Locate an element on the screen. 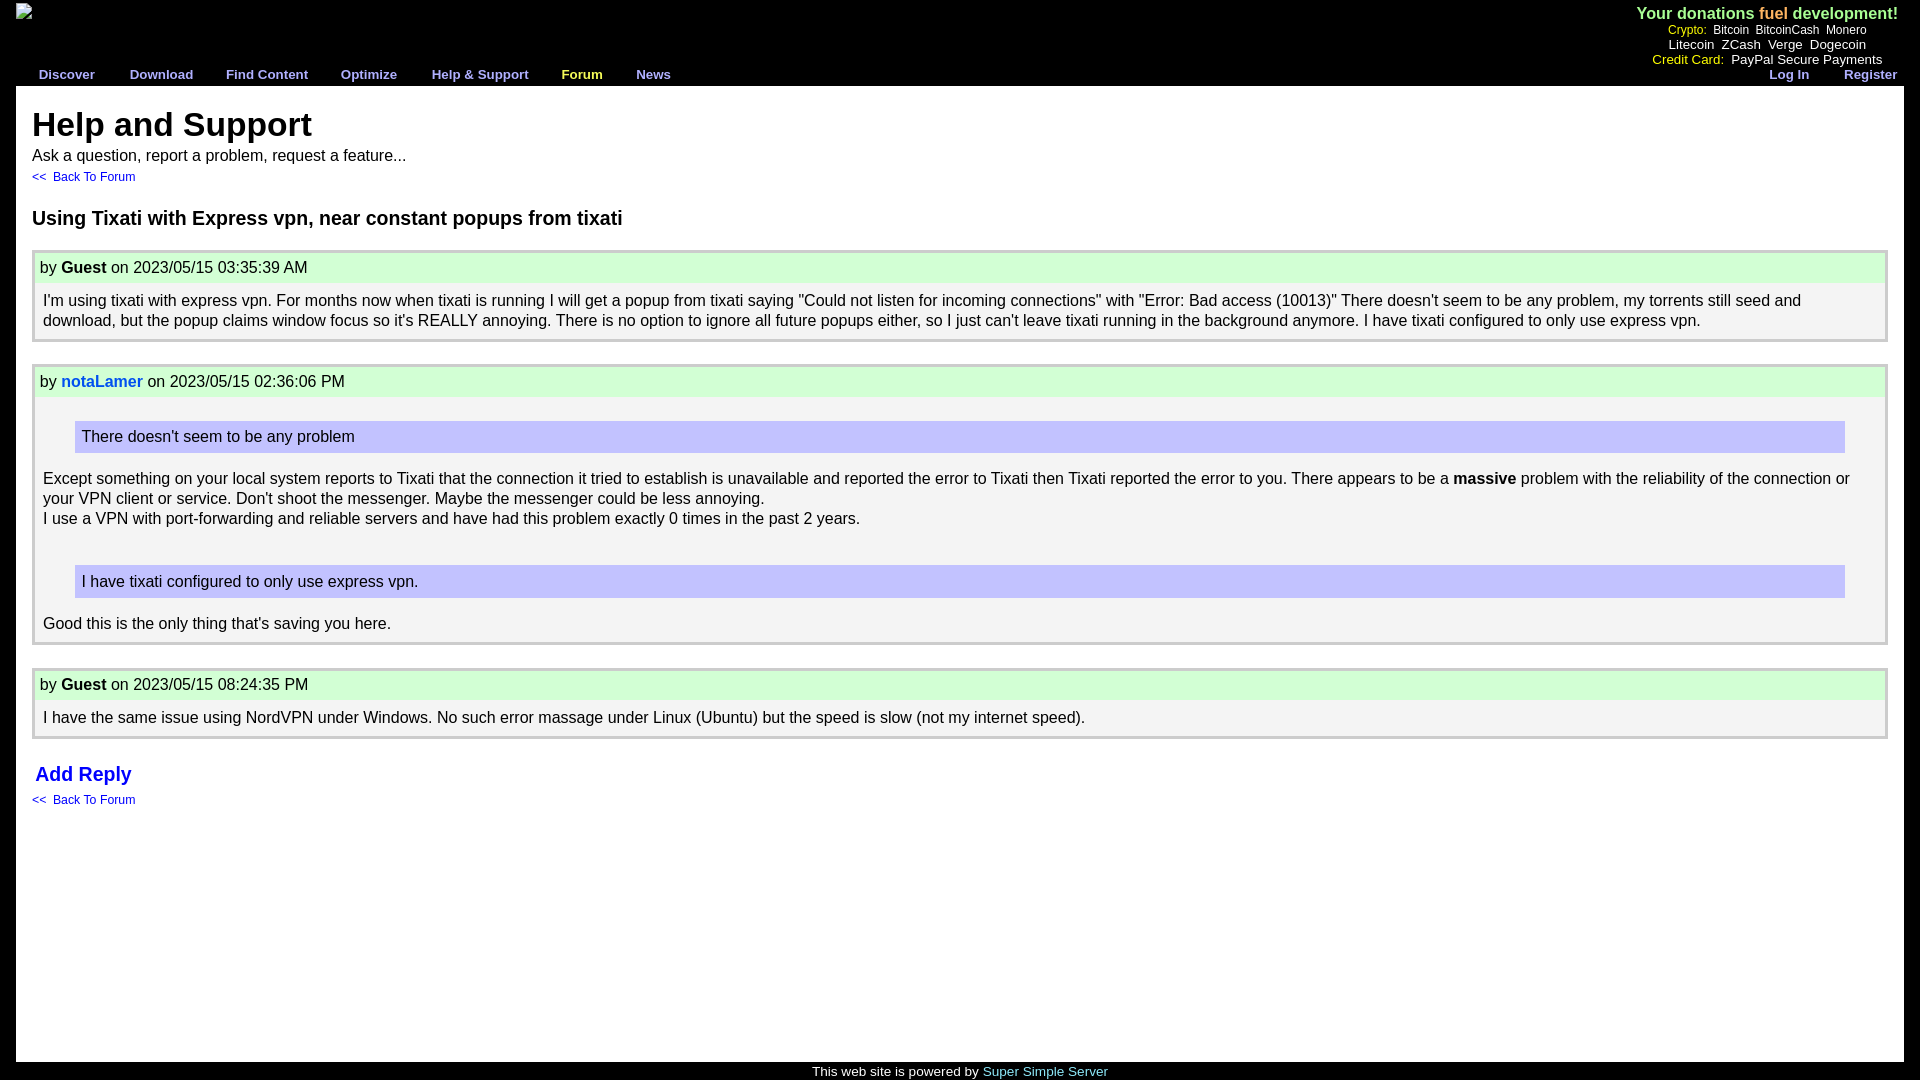 Image resolution: width=1920 pixels, height=1080 pixels. Find Content is located at coordinates (266, 74).